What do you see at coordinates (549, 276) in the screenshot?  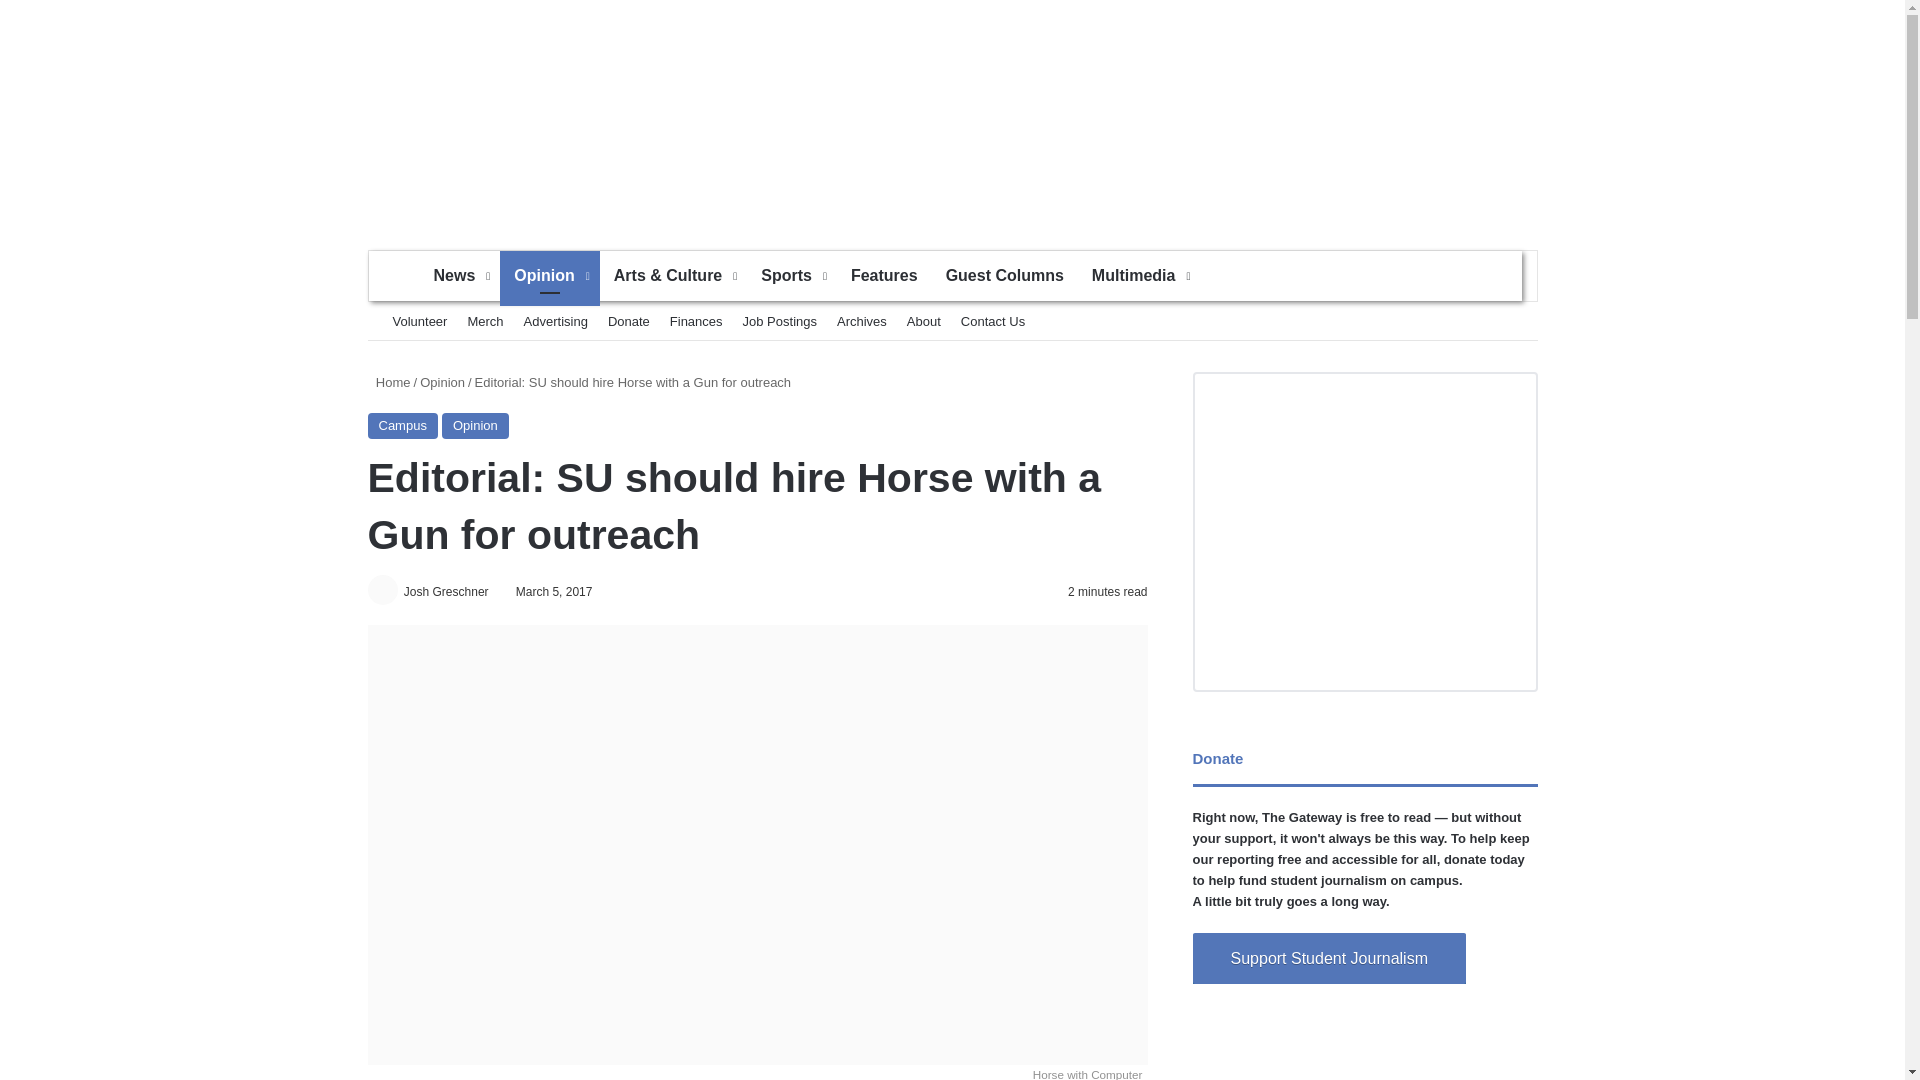 I see `Opinion` at bounding box center [549, 276].